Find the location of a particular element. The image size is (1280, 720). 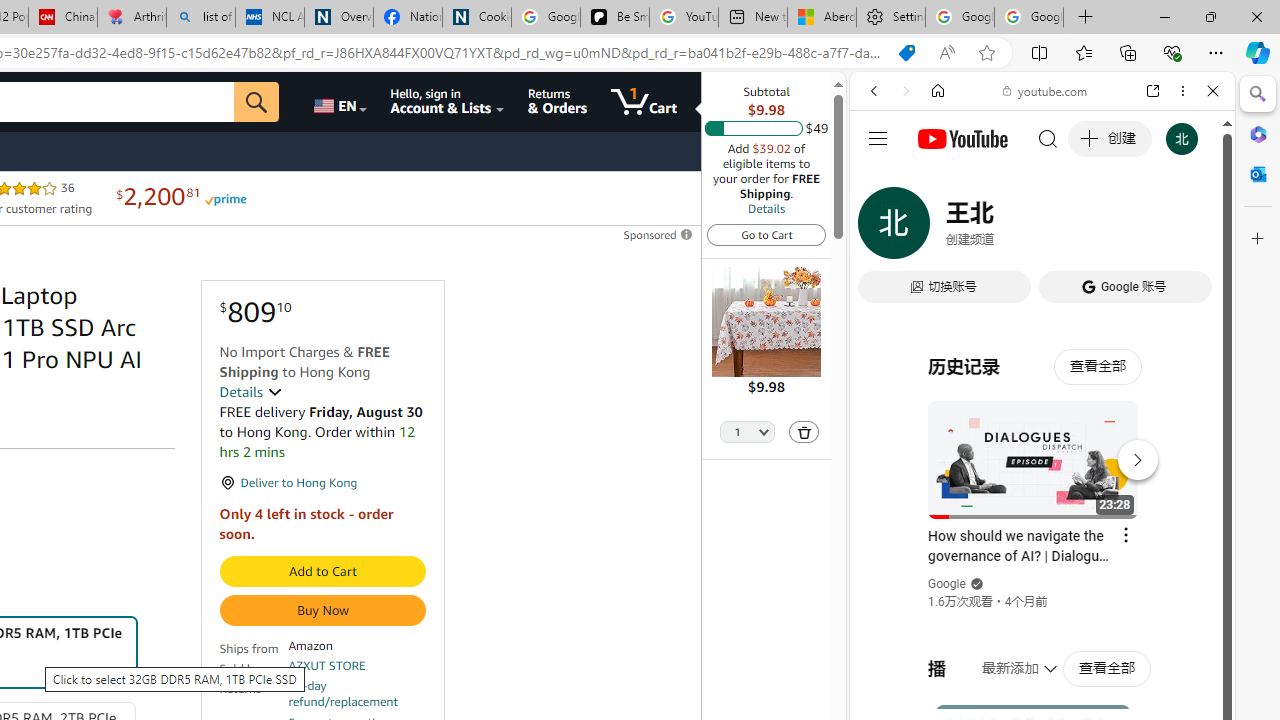

Google is located at coordinates (948, 584).